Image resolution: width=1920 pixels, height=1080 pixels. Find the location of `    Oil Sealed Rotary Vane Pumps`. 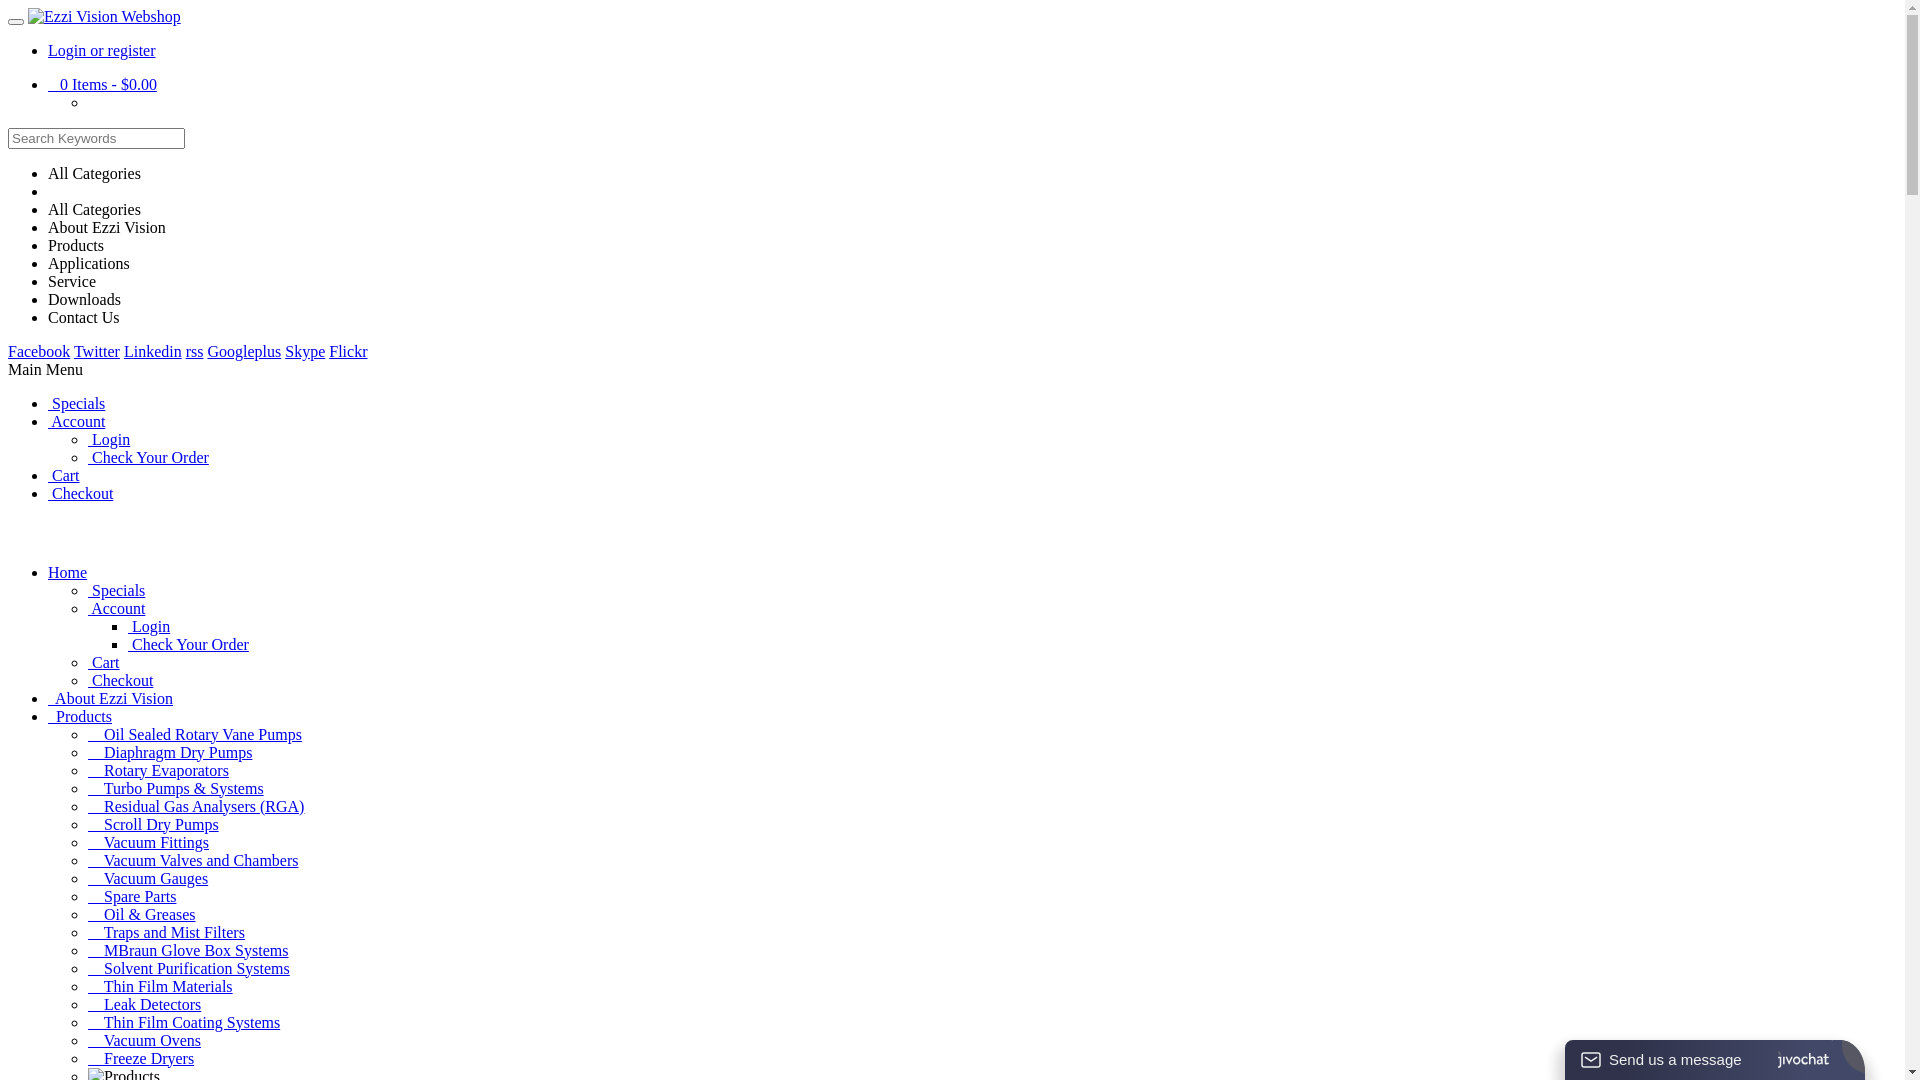

    Oil Sealed Rotary Vane Pumps is located at coordinates (195, 734).